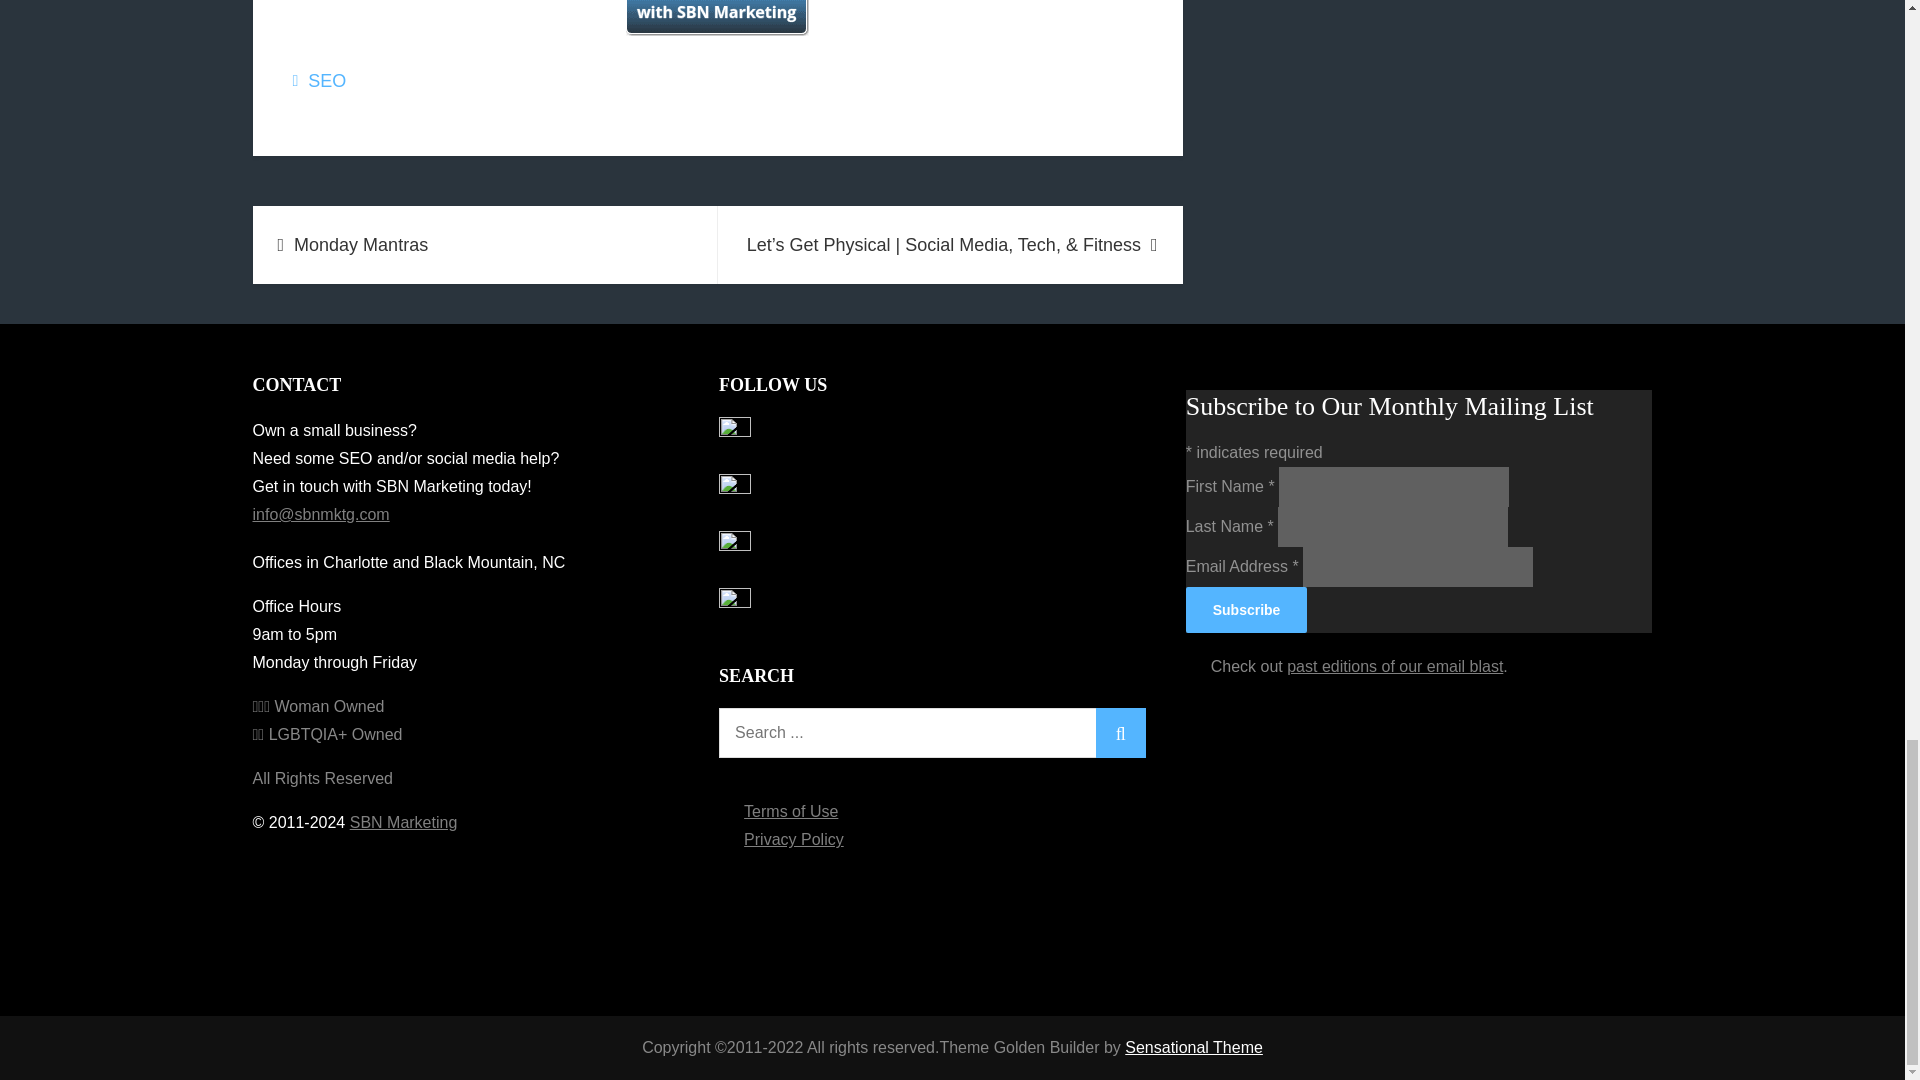  Describe the element at coordinates (404, 822) in the screenshot. I see `SBN Marketing` at that location.